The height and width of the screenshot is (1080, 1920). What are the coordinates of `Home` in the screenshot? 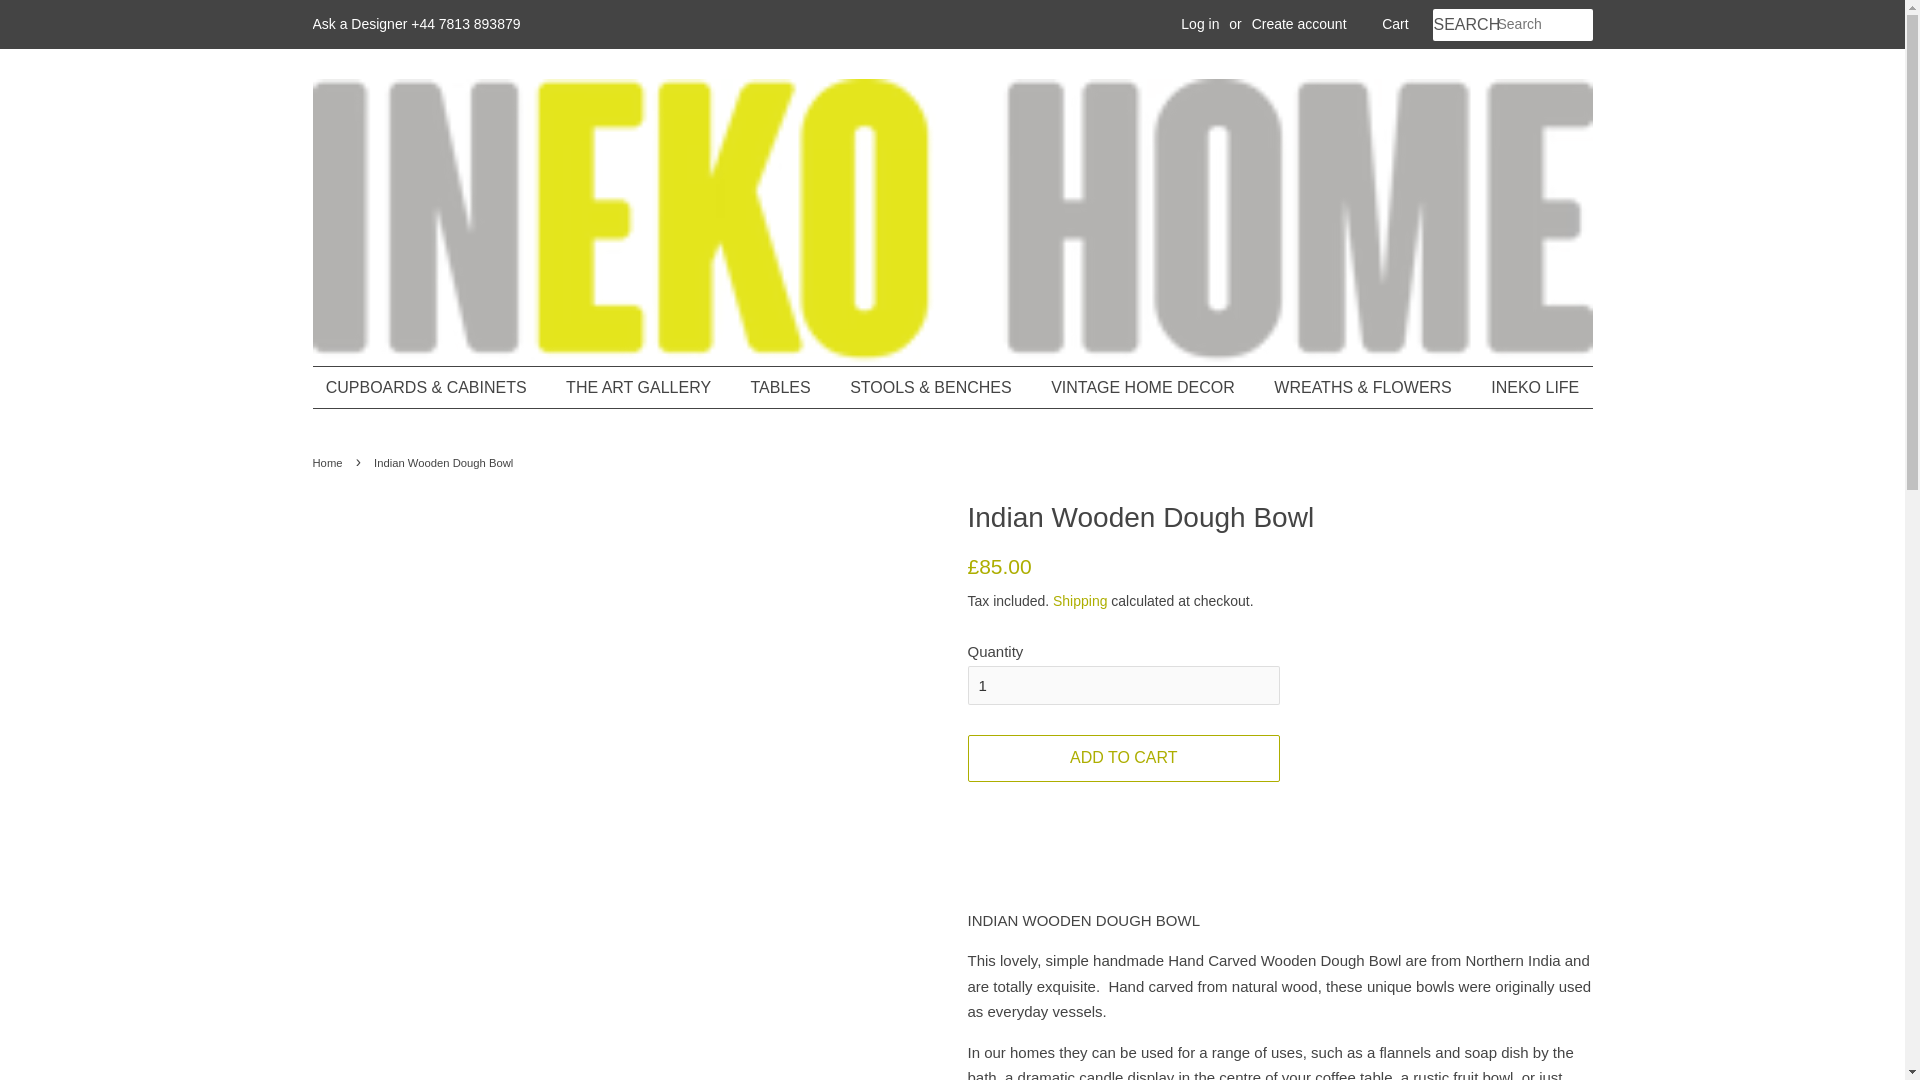 It's located at (329, 462).